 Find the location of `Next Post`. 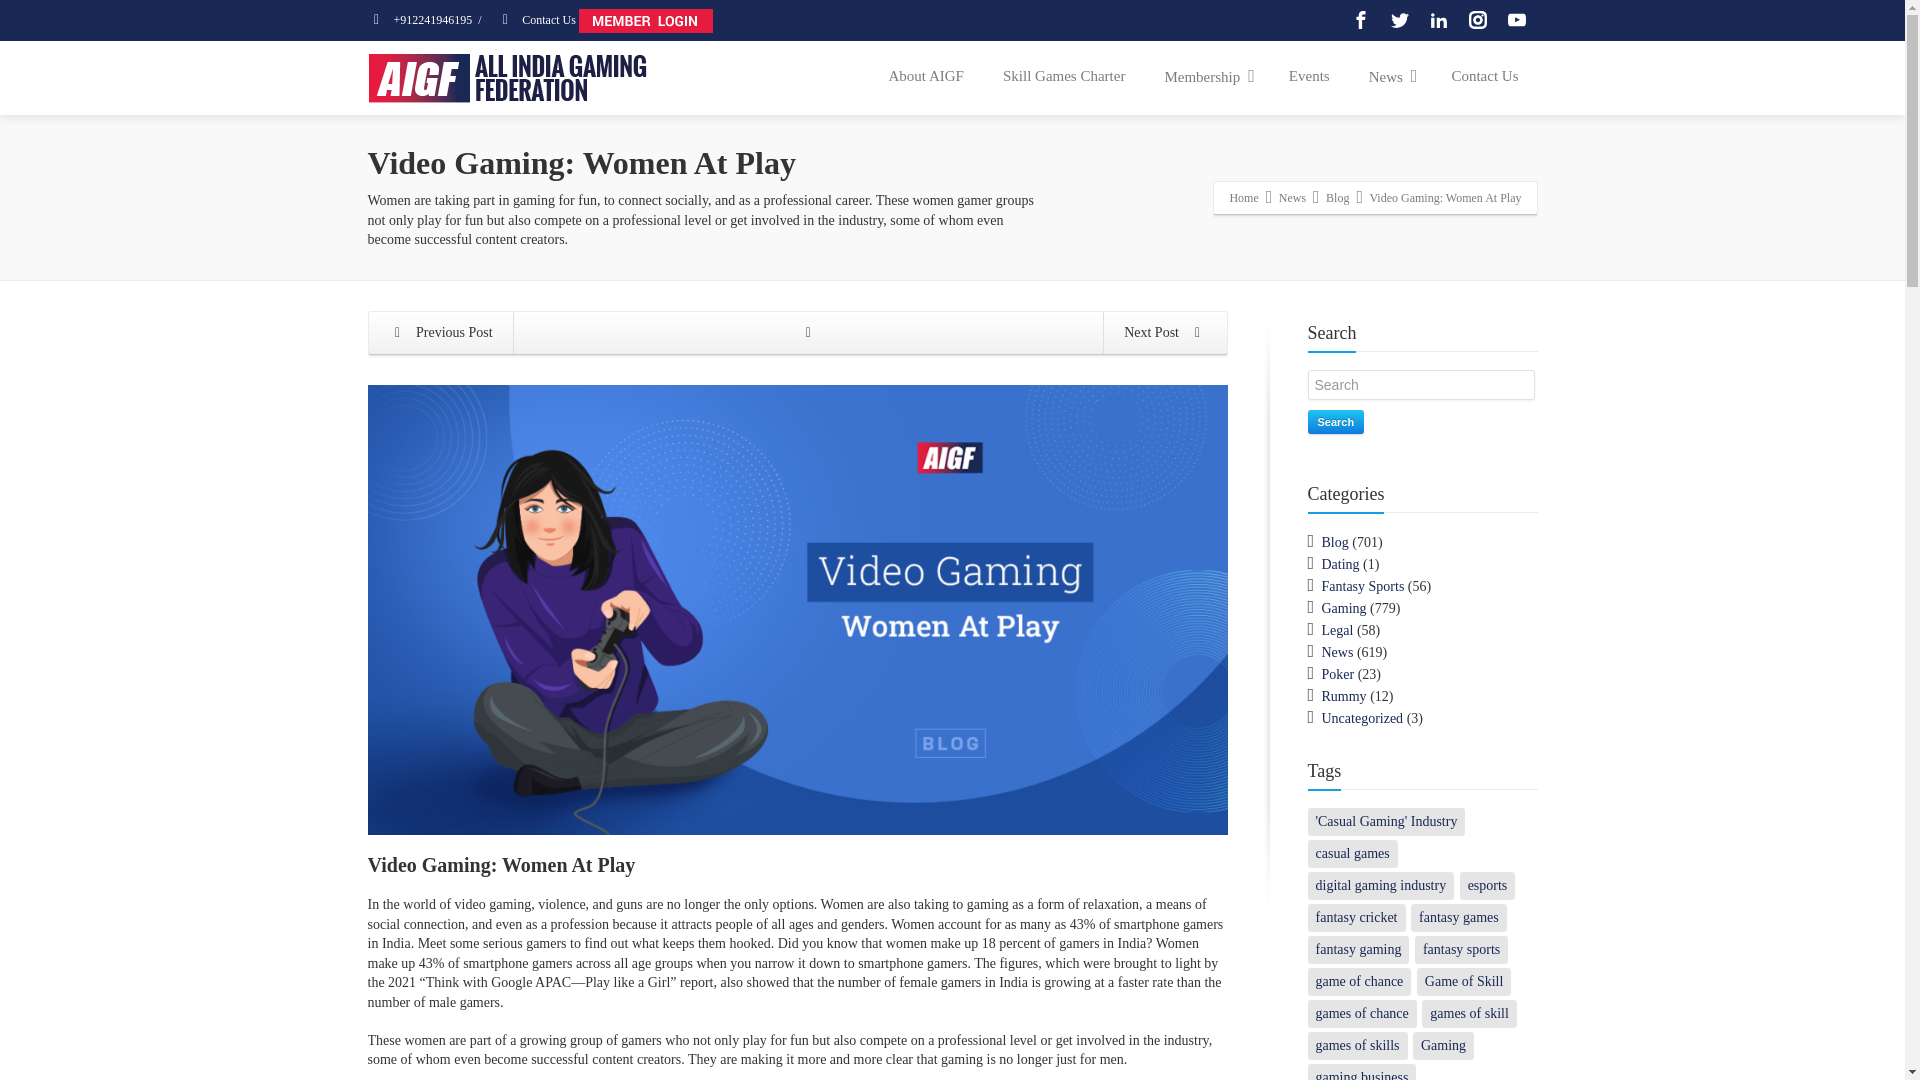

Next Post is located at coordinates (1165, 333).